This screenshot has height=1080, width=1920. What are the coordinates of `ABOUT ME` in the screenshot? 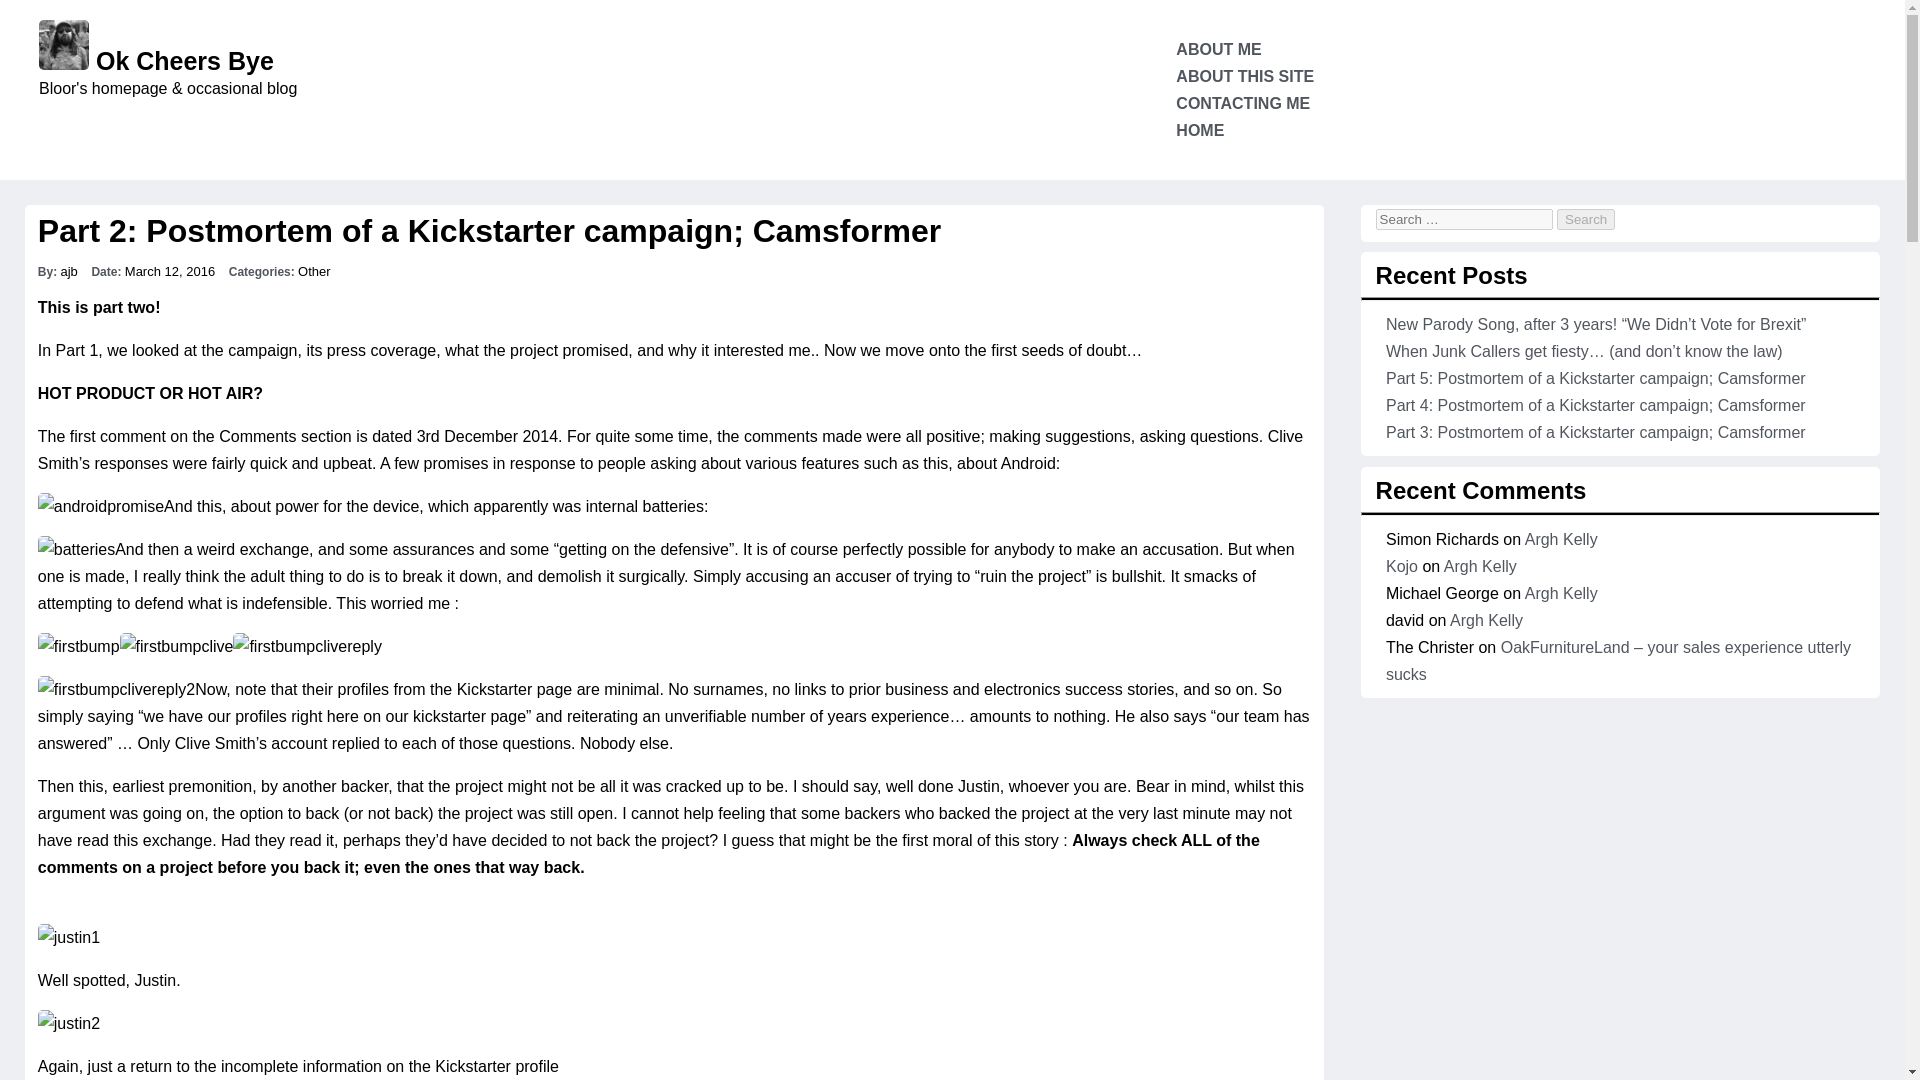 It's located at (1218, 50).